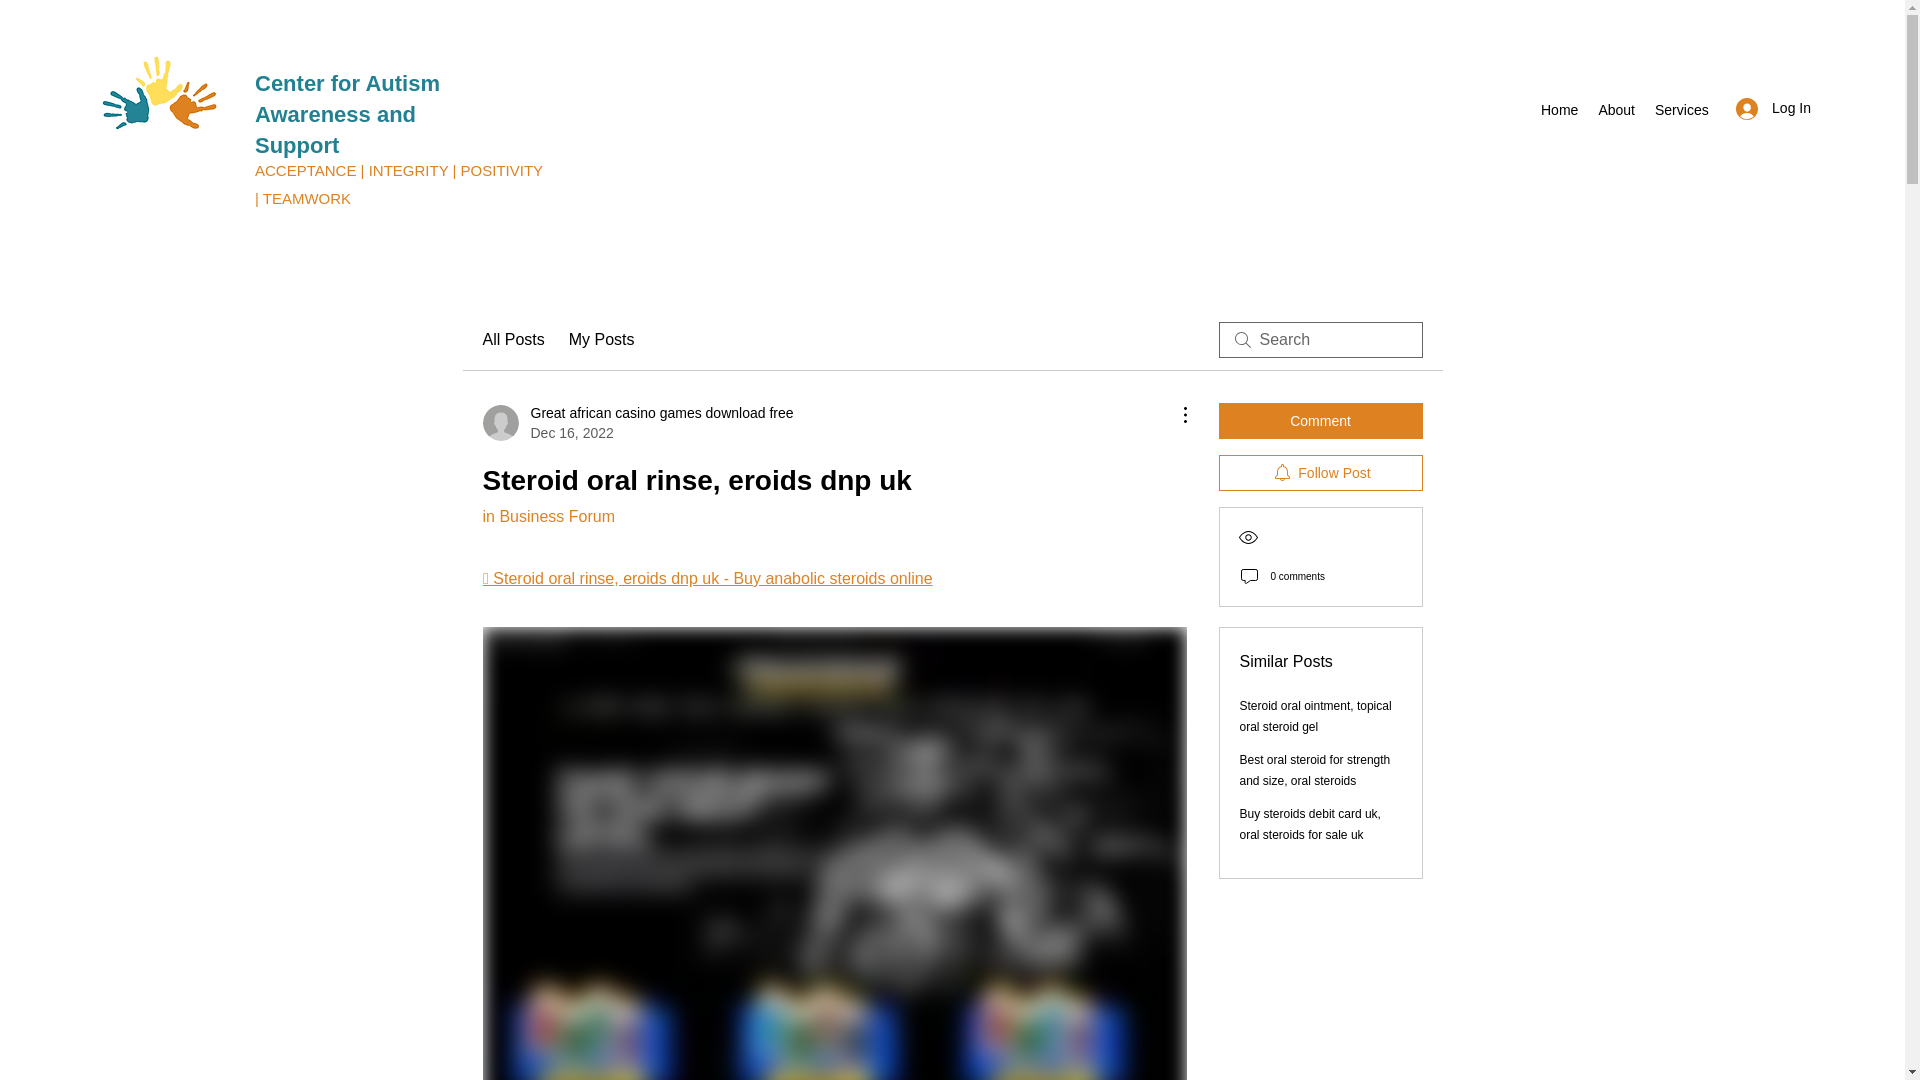 This screenshot has width=1920, height=1080. Describe the element at coordinates (1320, 472) in the screenshot. I see `Follow Post` at that location.